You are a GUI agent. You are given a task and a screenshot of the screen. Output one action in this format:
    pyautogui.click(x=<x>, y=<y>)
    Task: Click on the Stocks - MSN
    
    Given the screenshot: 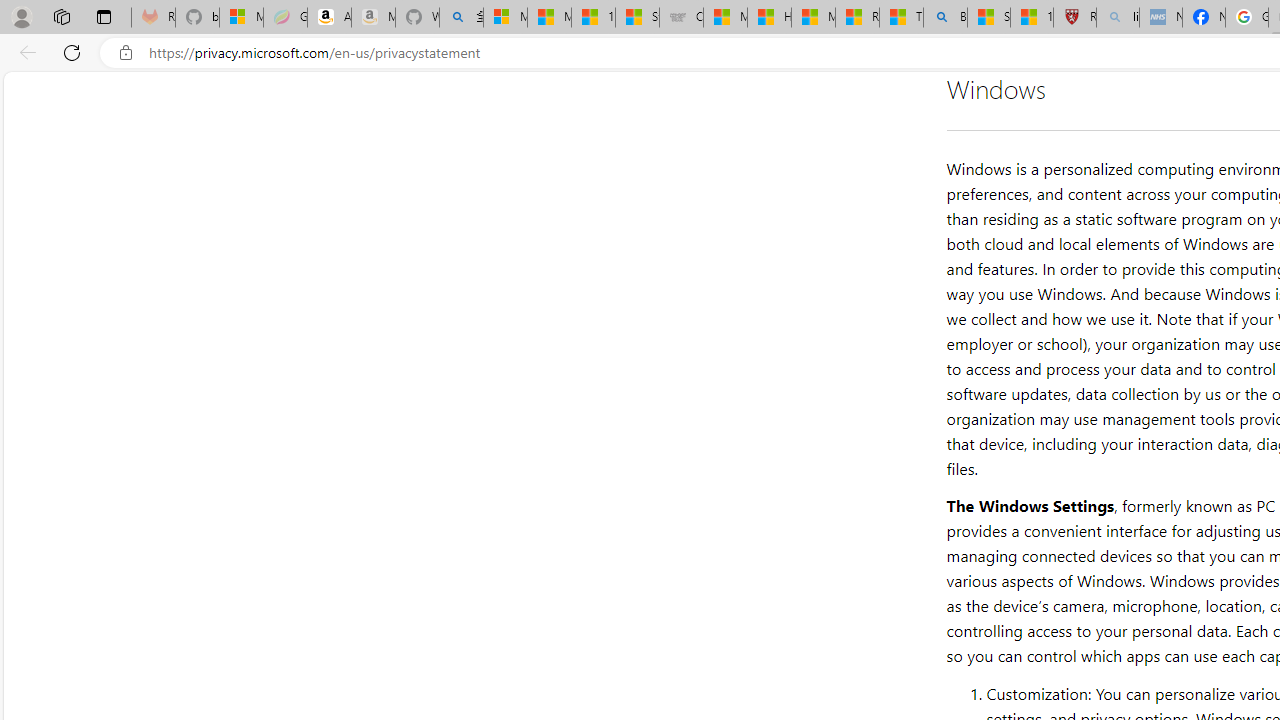 What is the action you would take?
    pyautogui.click(x=637, y=18)
    